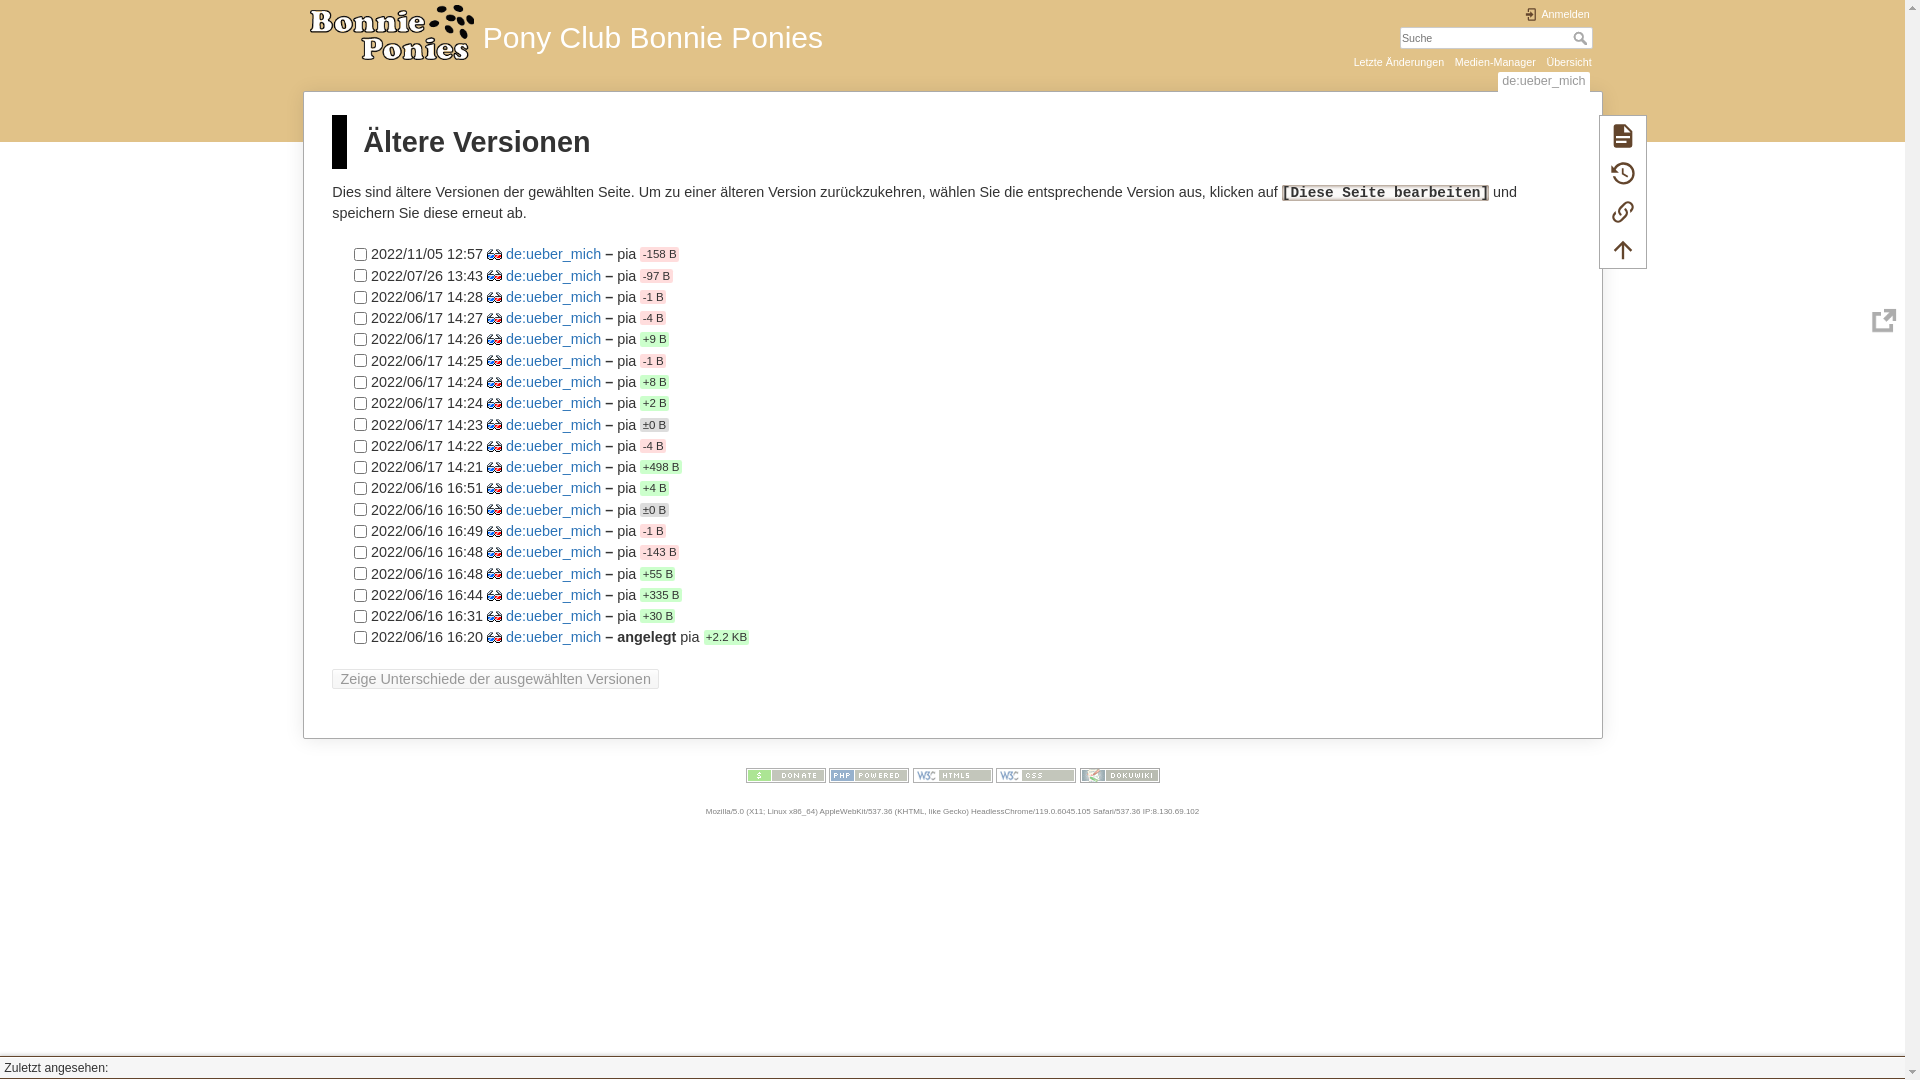  I want to click on de:ueber_mich, so click(554, 510).